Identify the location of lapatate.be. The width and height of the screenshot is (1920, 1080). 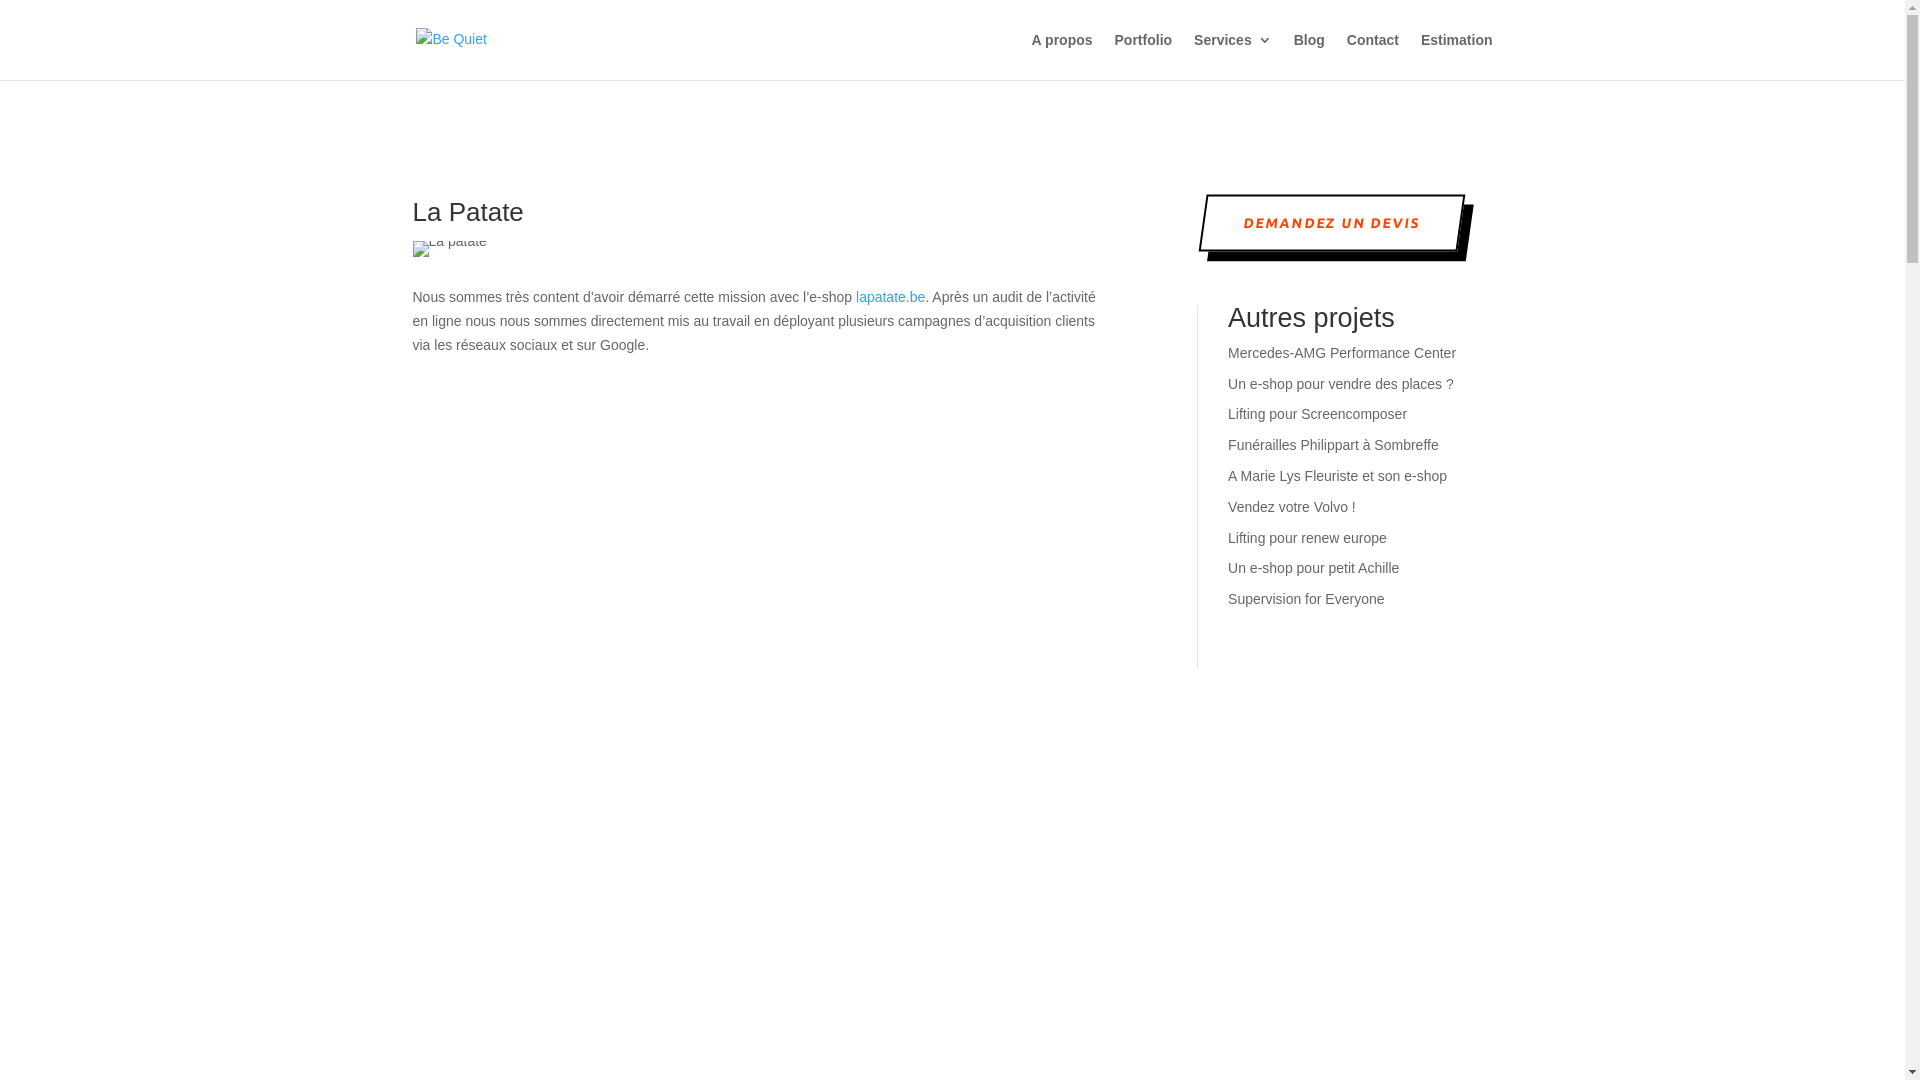
(890, 297).